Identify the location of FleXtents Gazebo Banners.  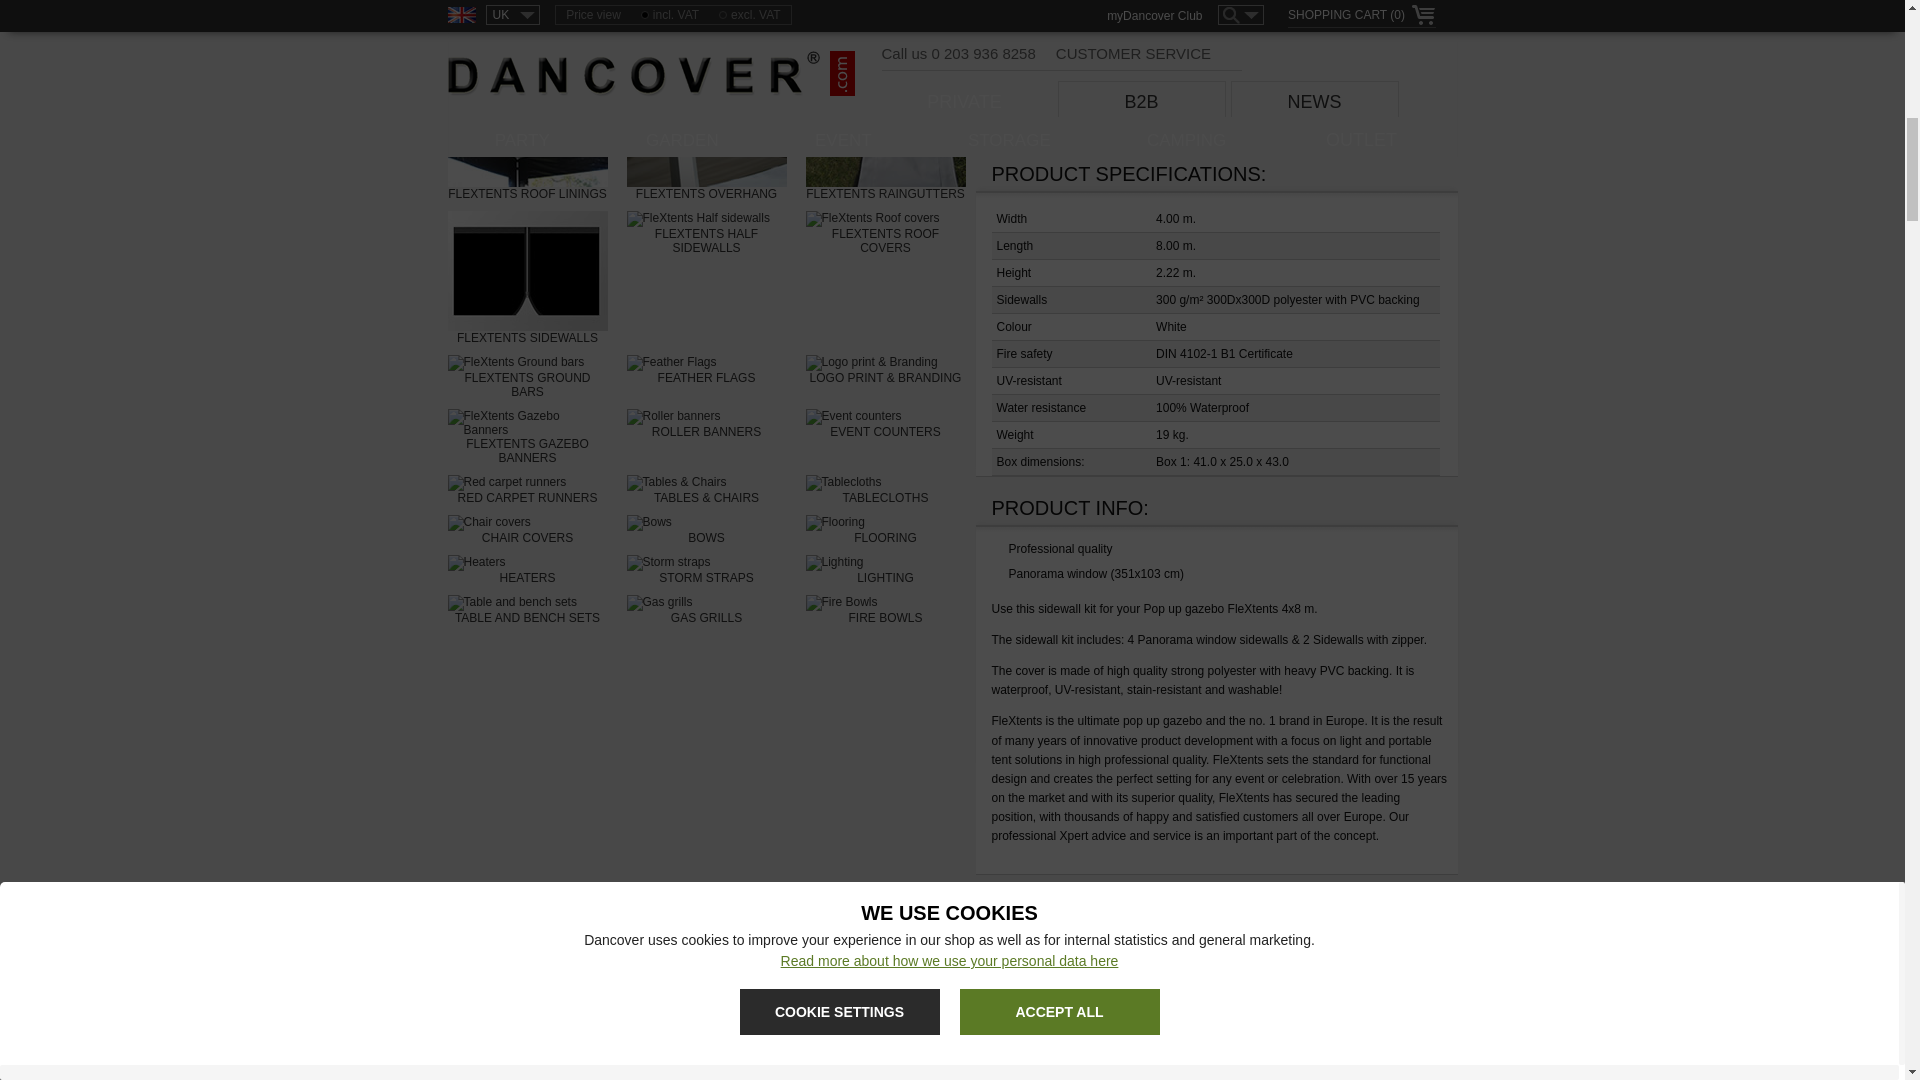
(528, 437).